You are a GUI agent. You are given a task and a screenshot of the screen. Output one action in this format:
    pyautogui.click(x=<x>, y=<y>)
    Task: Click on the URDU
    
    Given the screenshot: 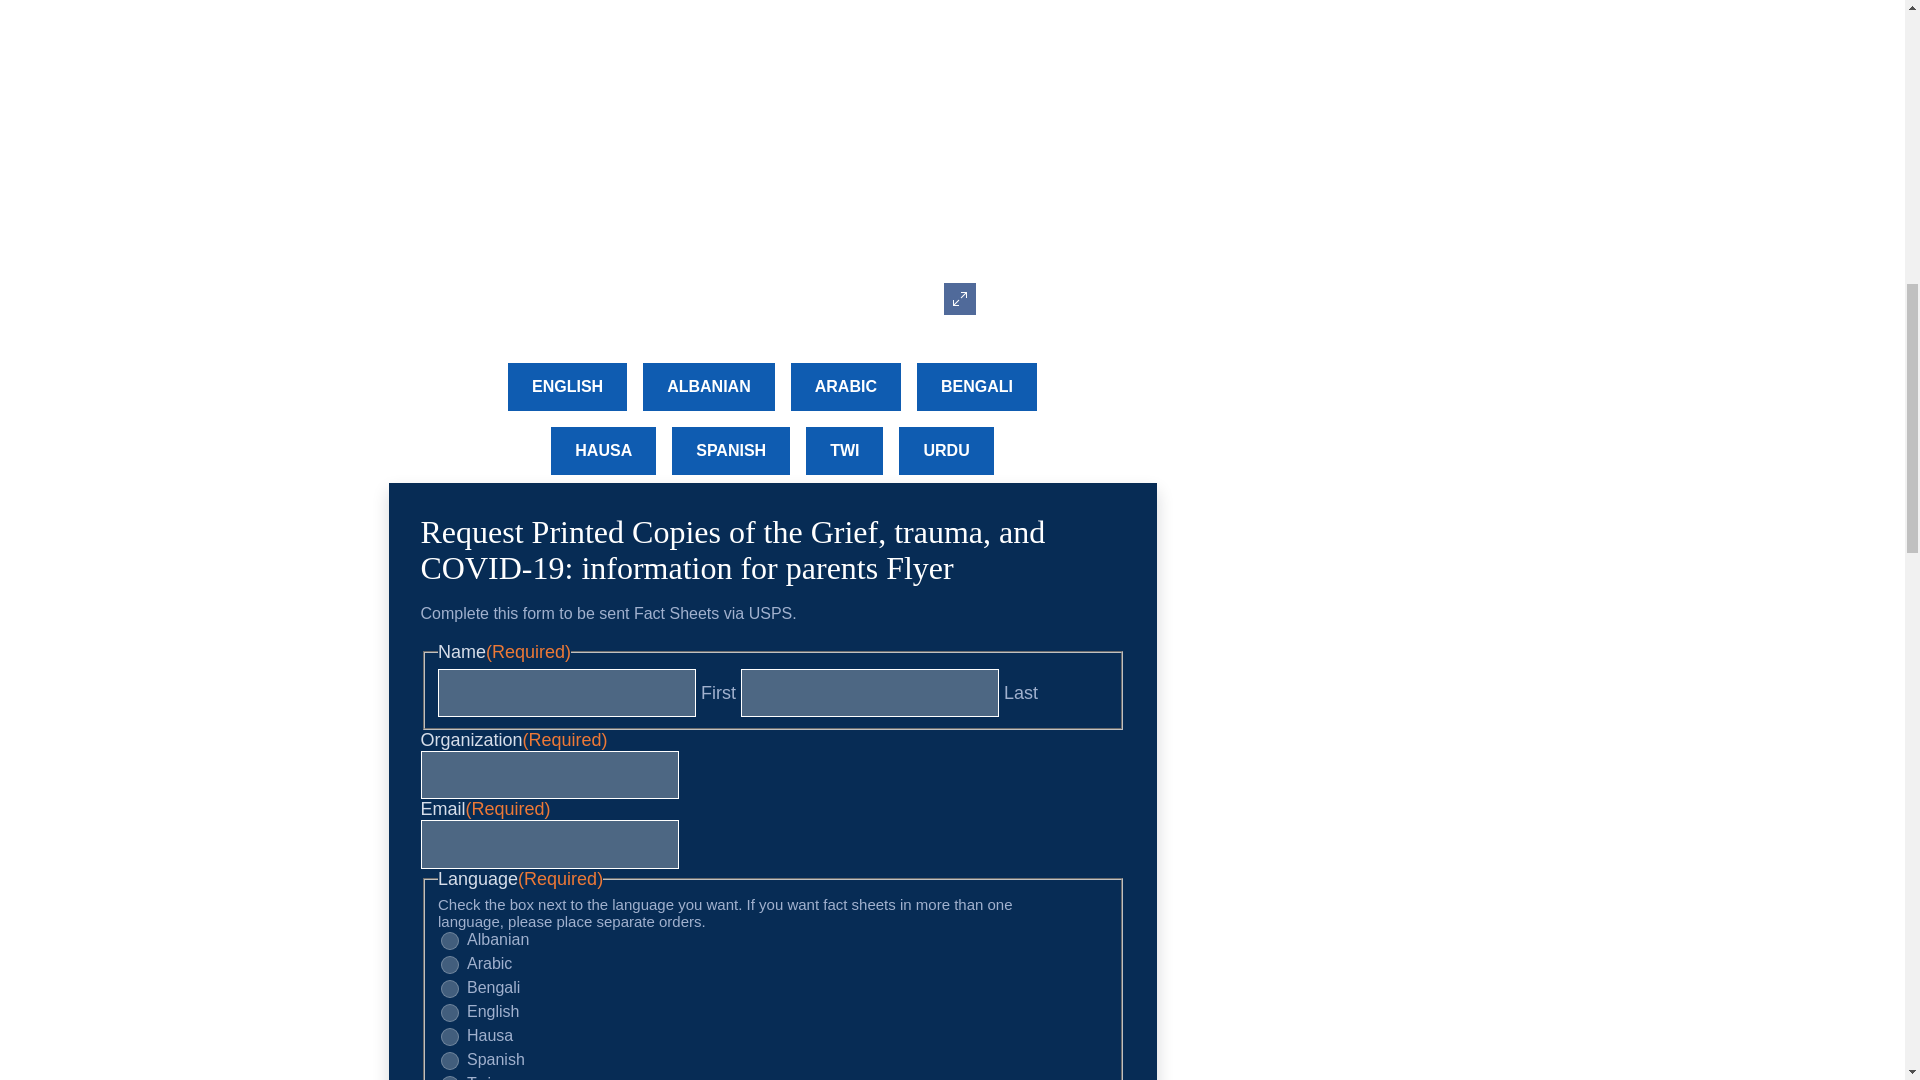 What is the action you would take?
    pyautogui.click(x=945, y=450)
    